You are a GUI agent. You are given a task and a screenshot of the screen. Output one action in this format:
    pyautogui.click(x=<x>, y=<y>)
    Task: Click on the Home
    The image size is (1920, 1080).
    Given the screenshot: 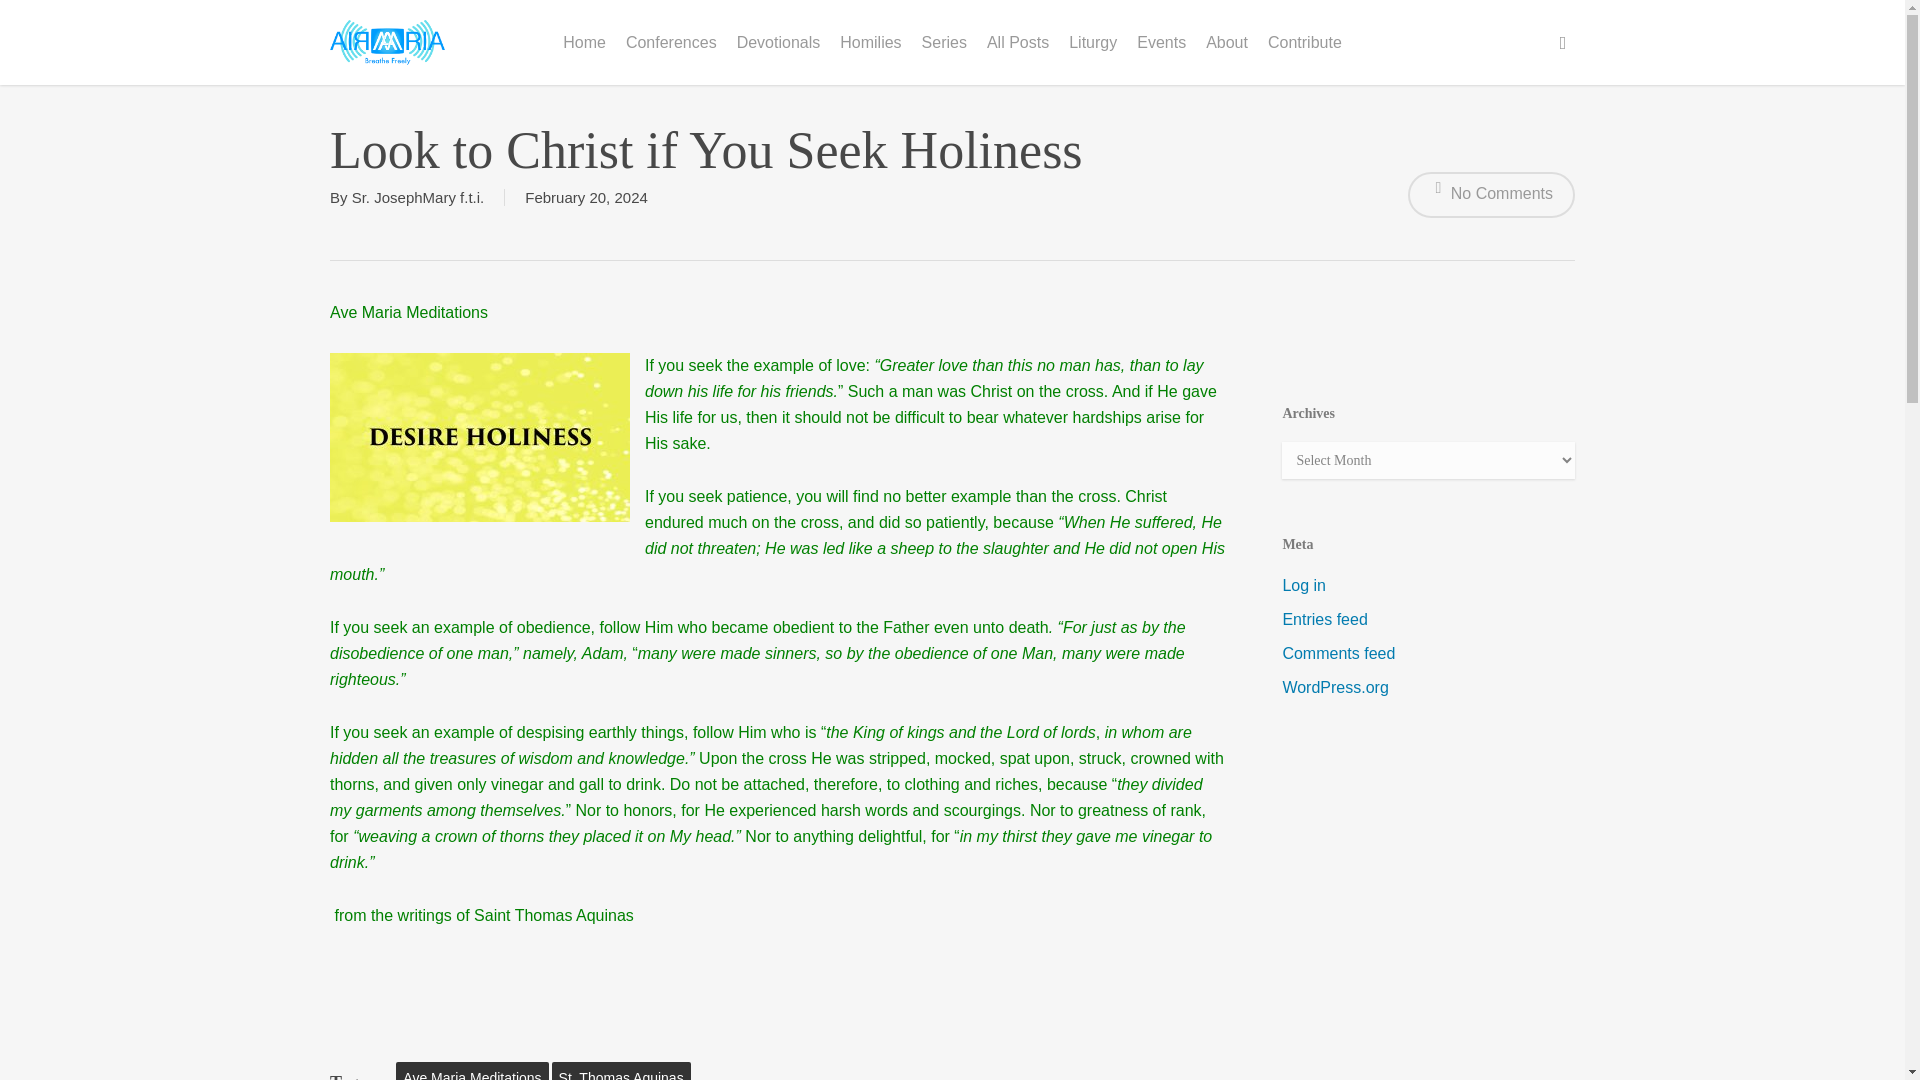 What is the action you would take?
    pyautogui.click(x=584, y=41)
    